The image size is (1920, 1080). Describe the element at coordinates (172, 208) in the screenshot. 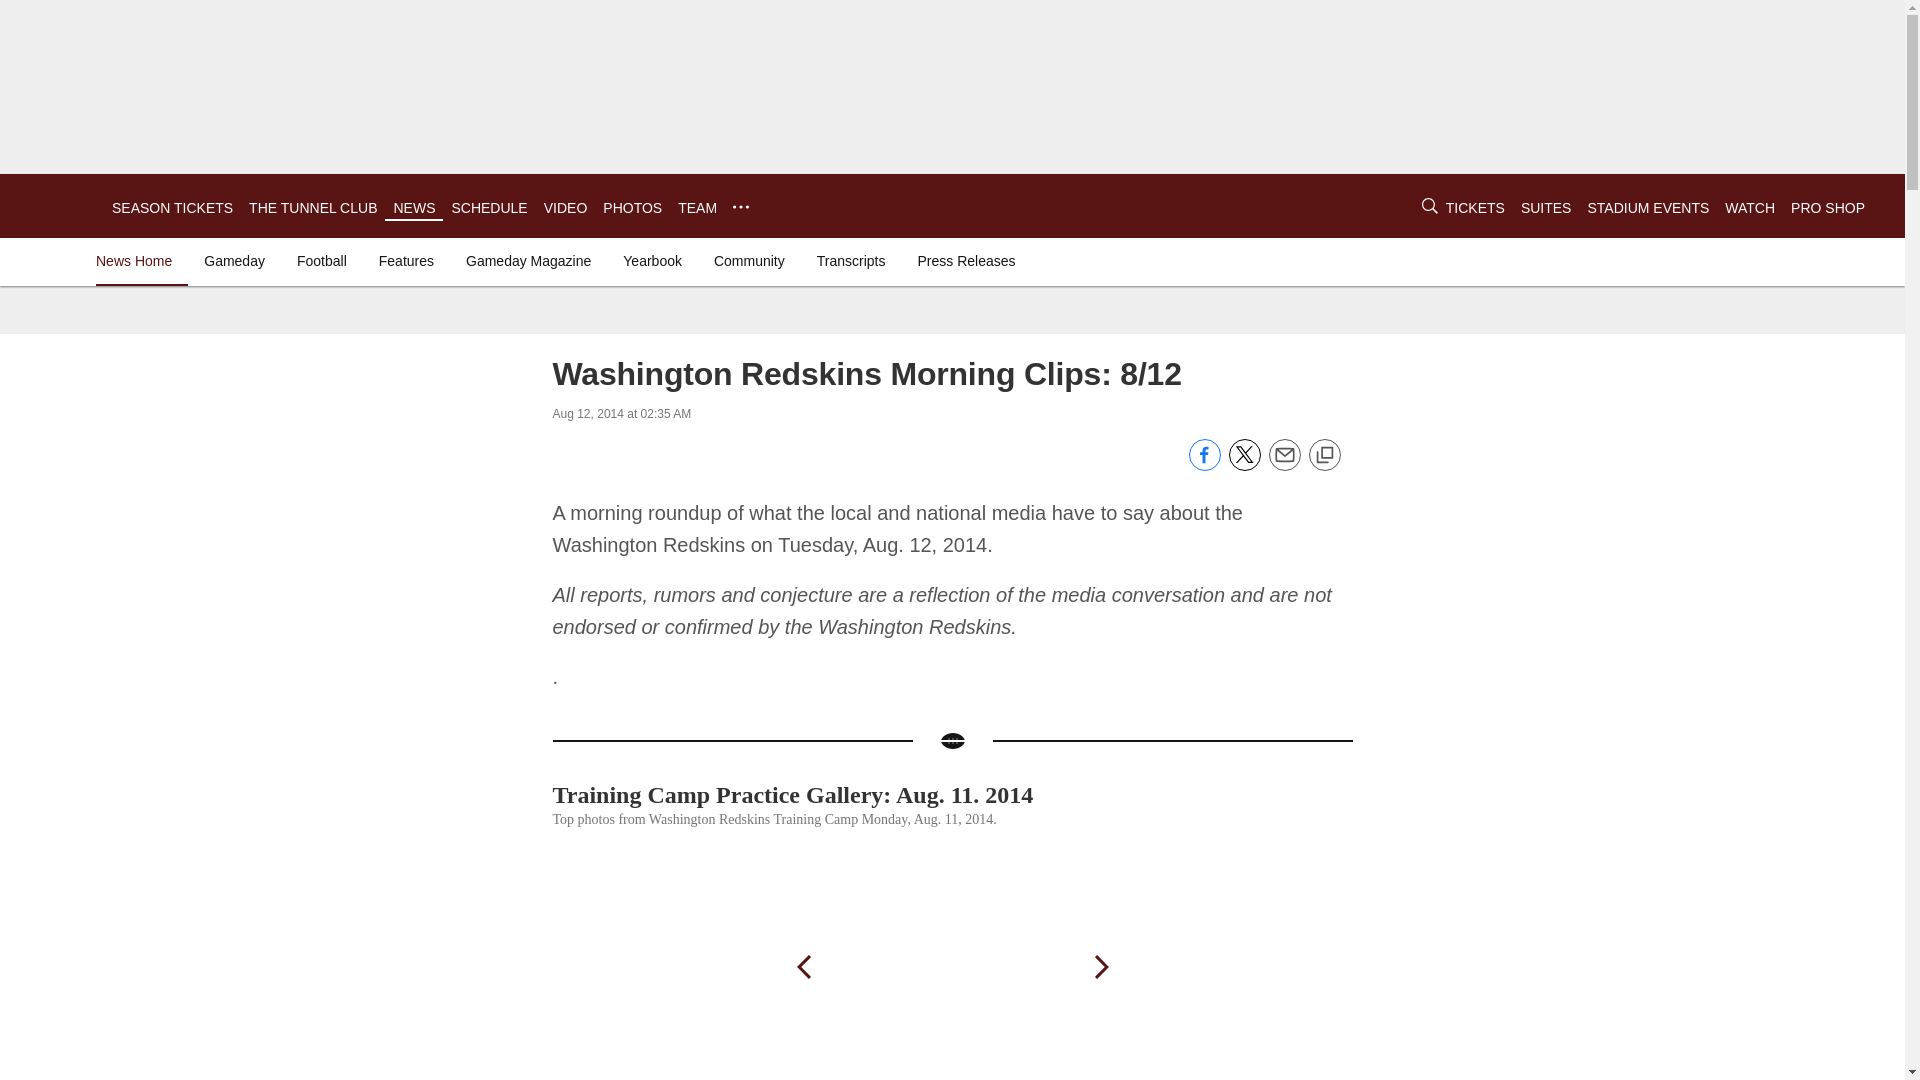

I see `SEASON TICKETS` at that location.